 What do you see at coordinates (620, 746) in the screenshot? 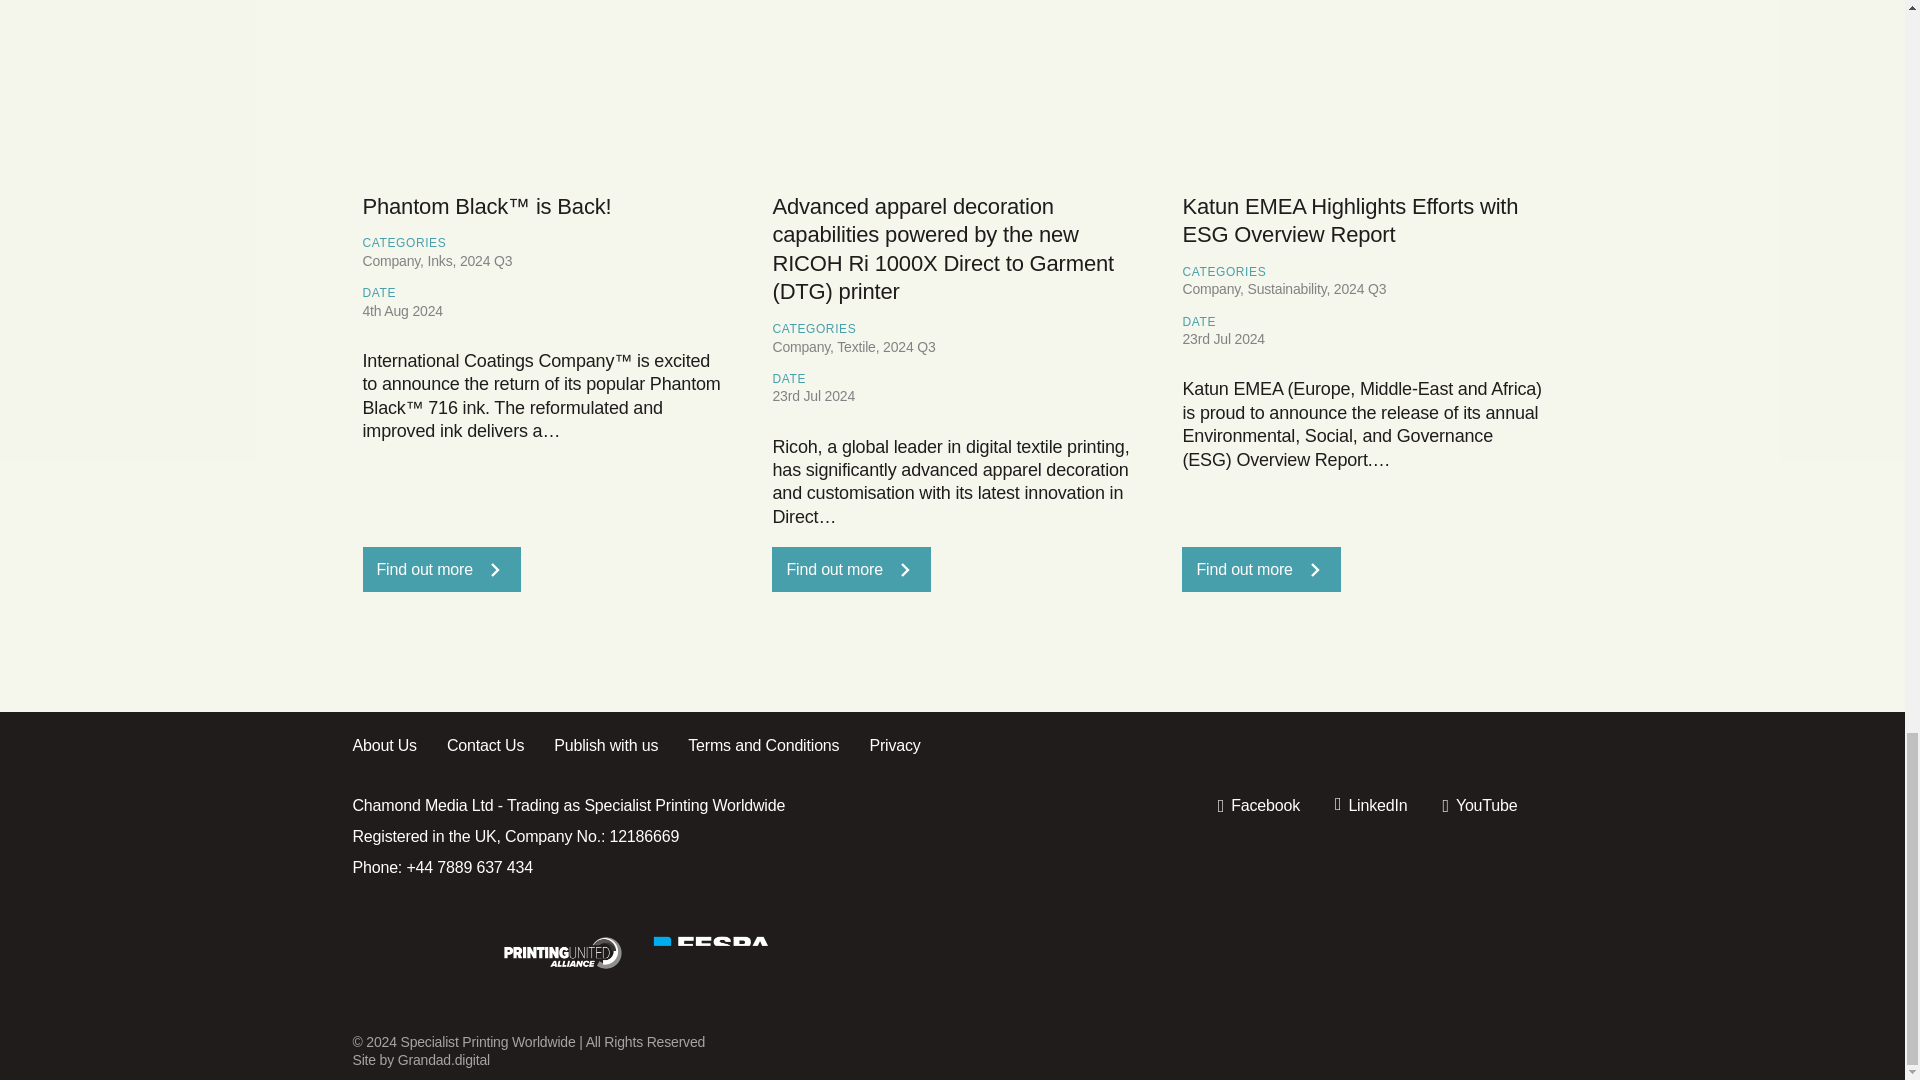
I see `Publish with us` at bounding box center [620, 746].